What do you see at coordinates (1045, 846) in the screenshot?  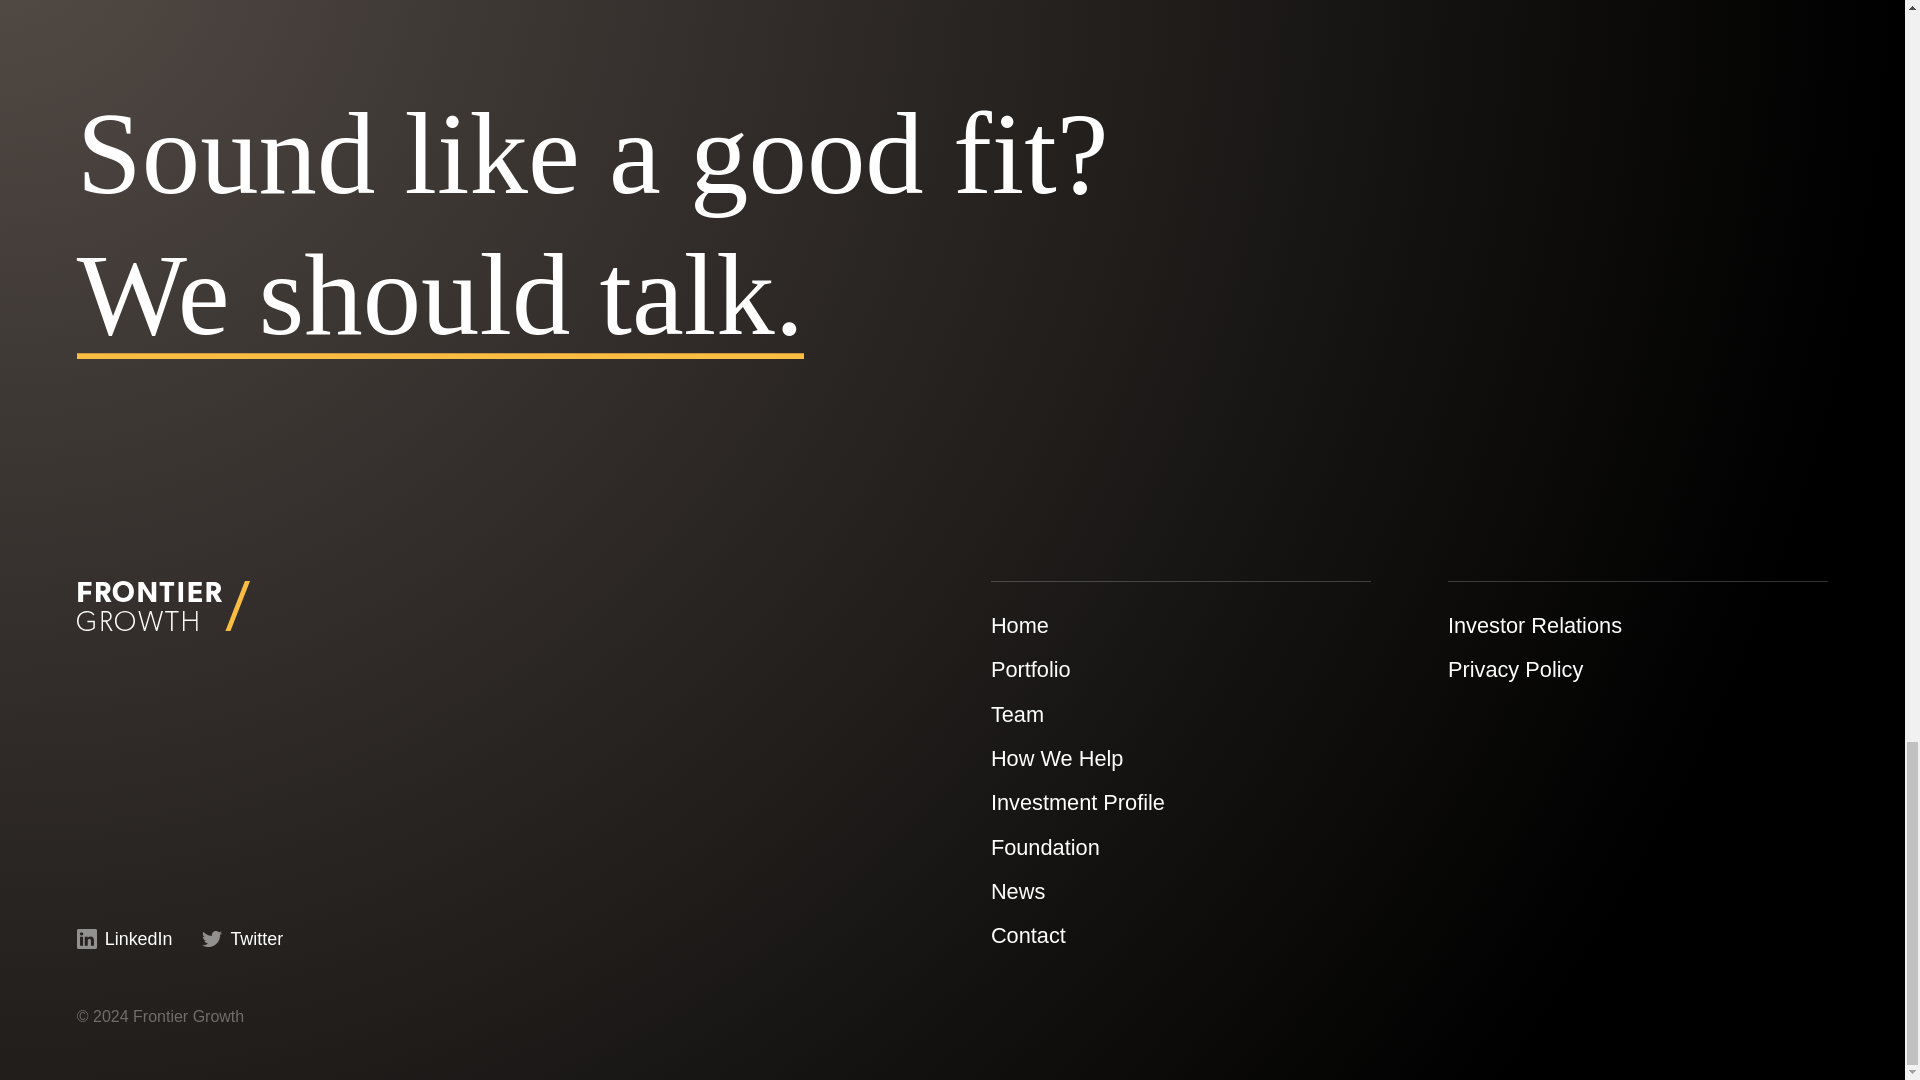 I see `Foundation` at bounding box center [1045, 846].